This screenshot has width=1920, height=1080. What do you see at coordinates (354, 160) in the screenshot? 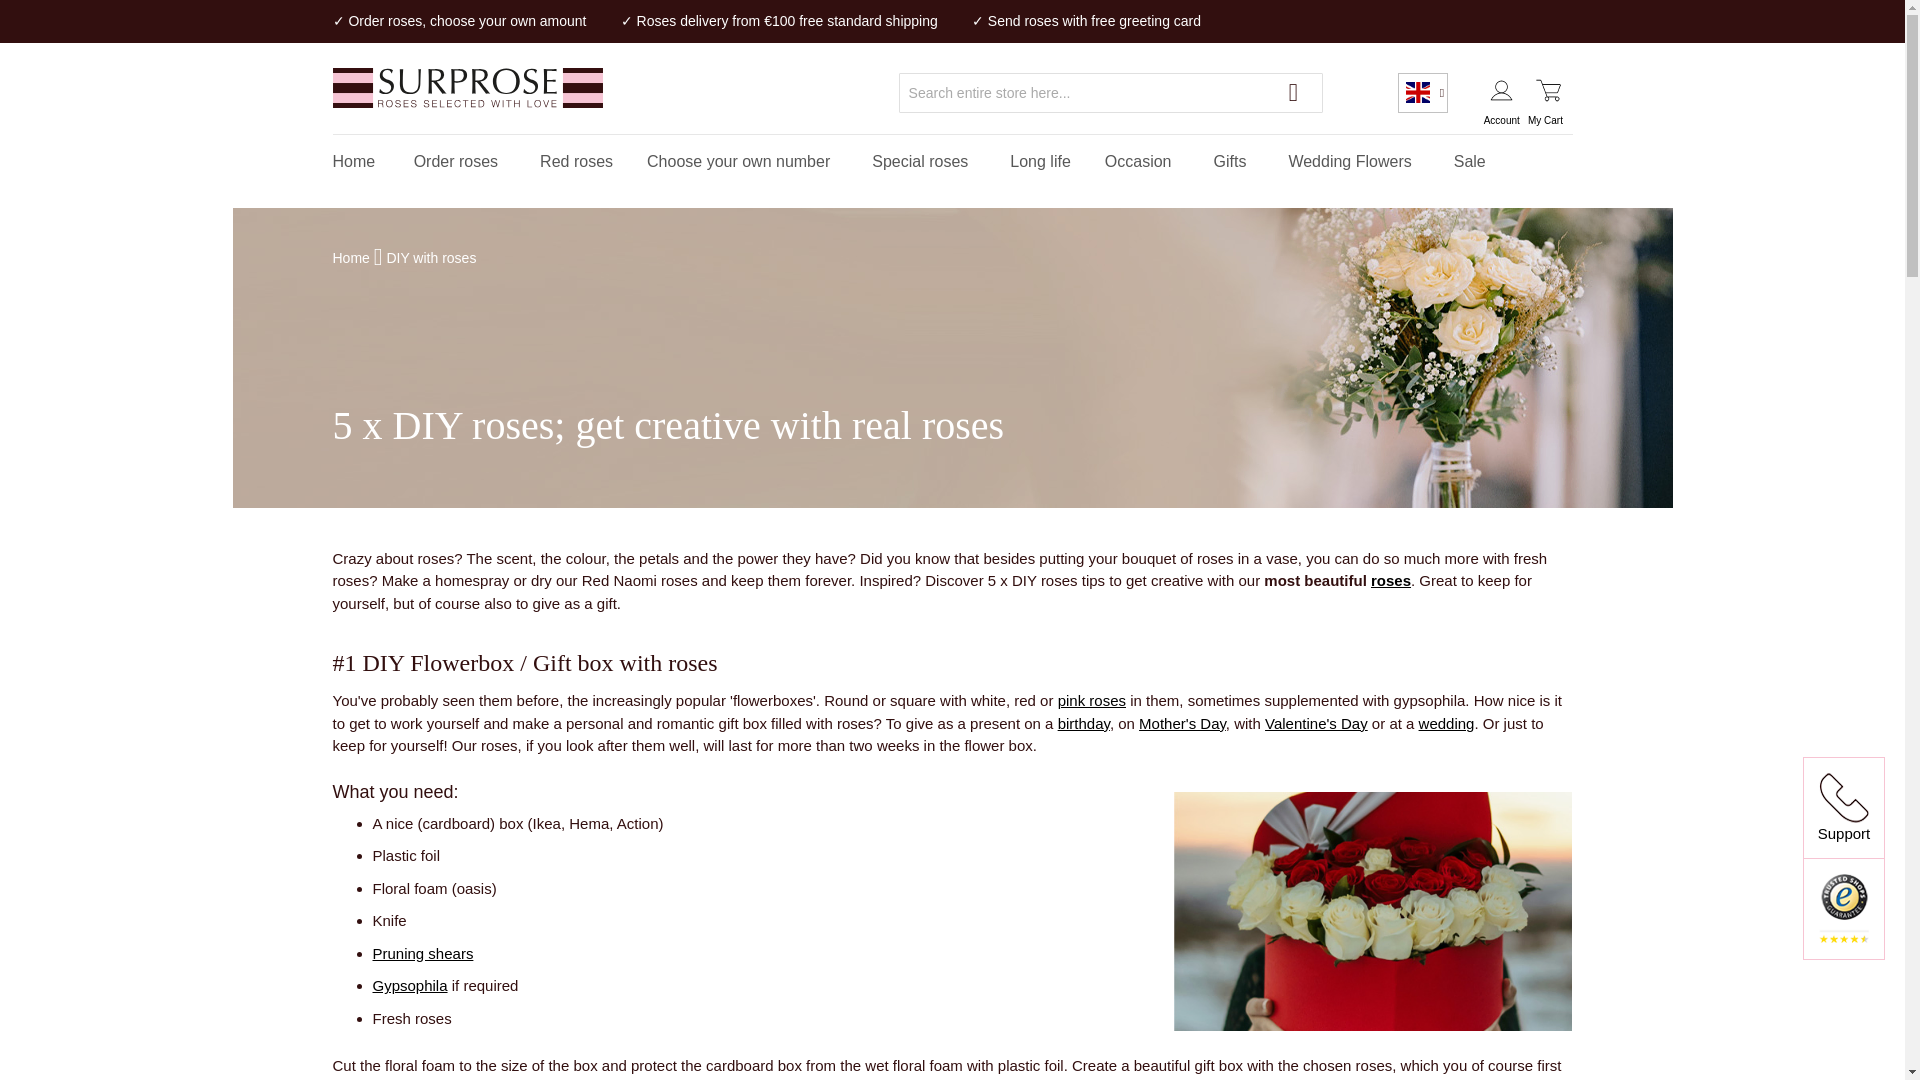
I see `Home` at bounding box center [354, 160].